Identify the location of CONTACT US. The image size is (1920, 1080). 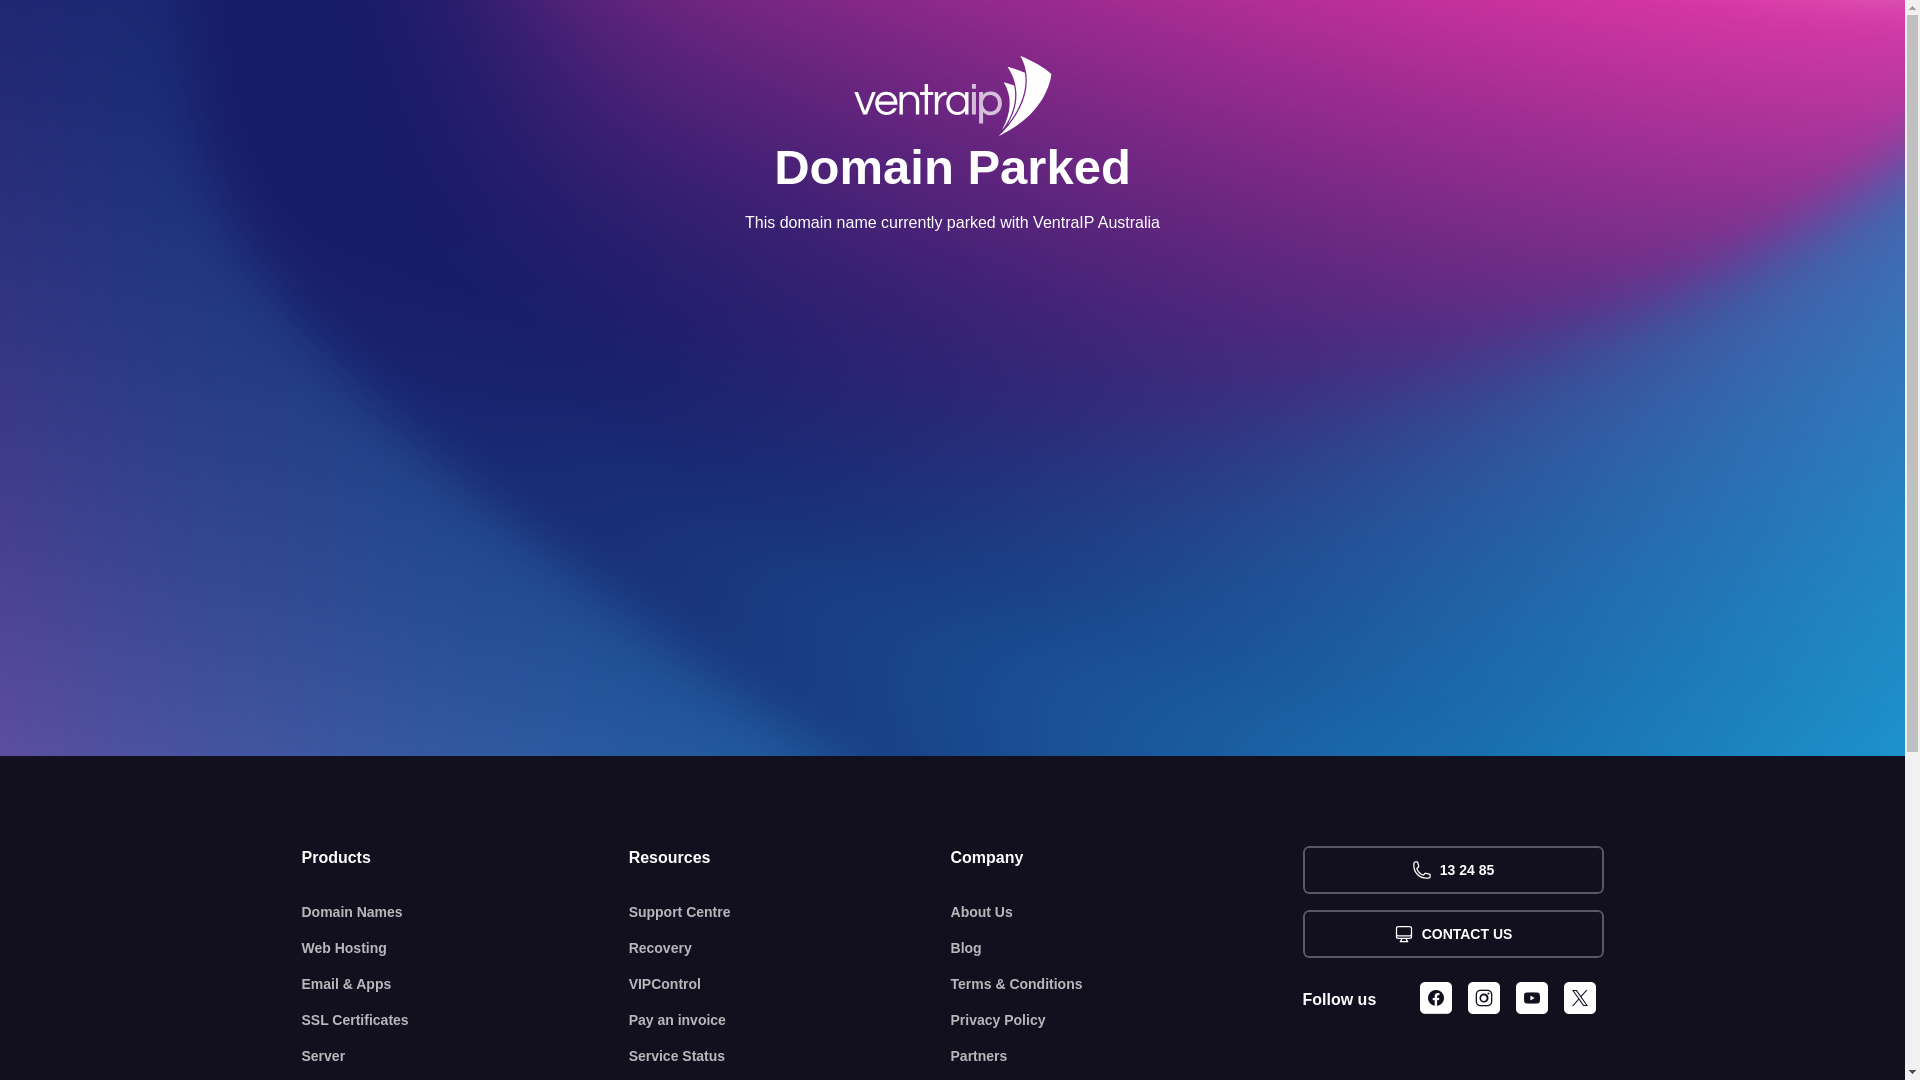
(1452, 934).